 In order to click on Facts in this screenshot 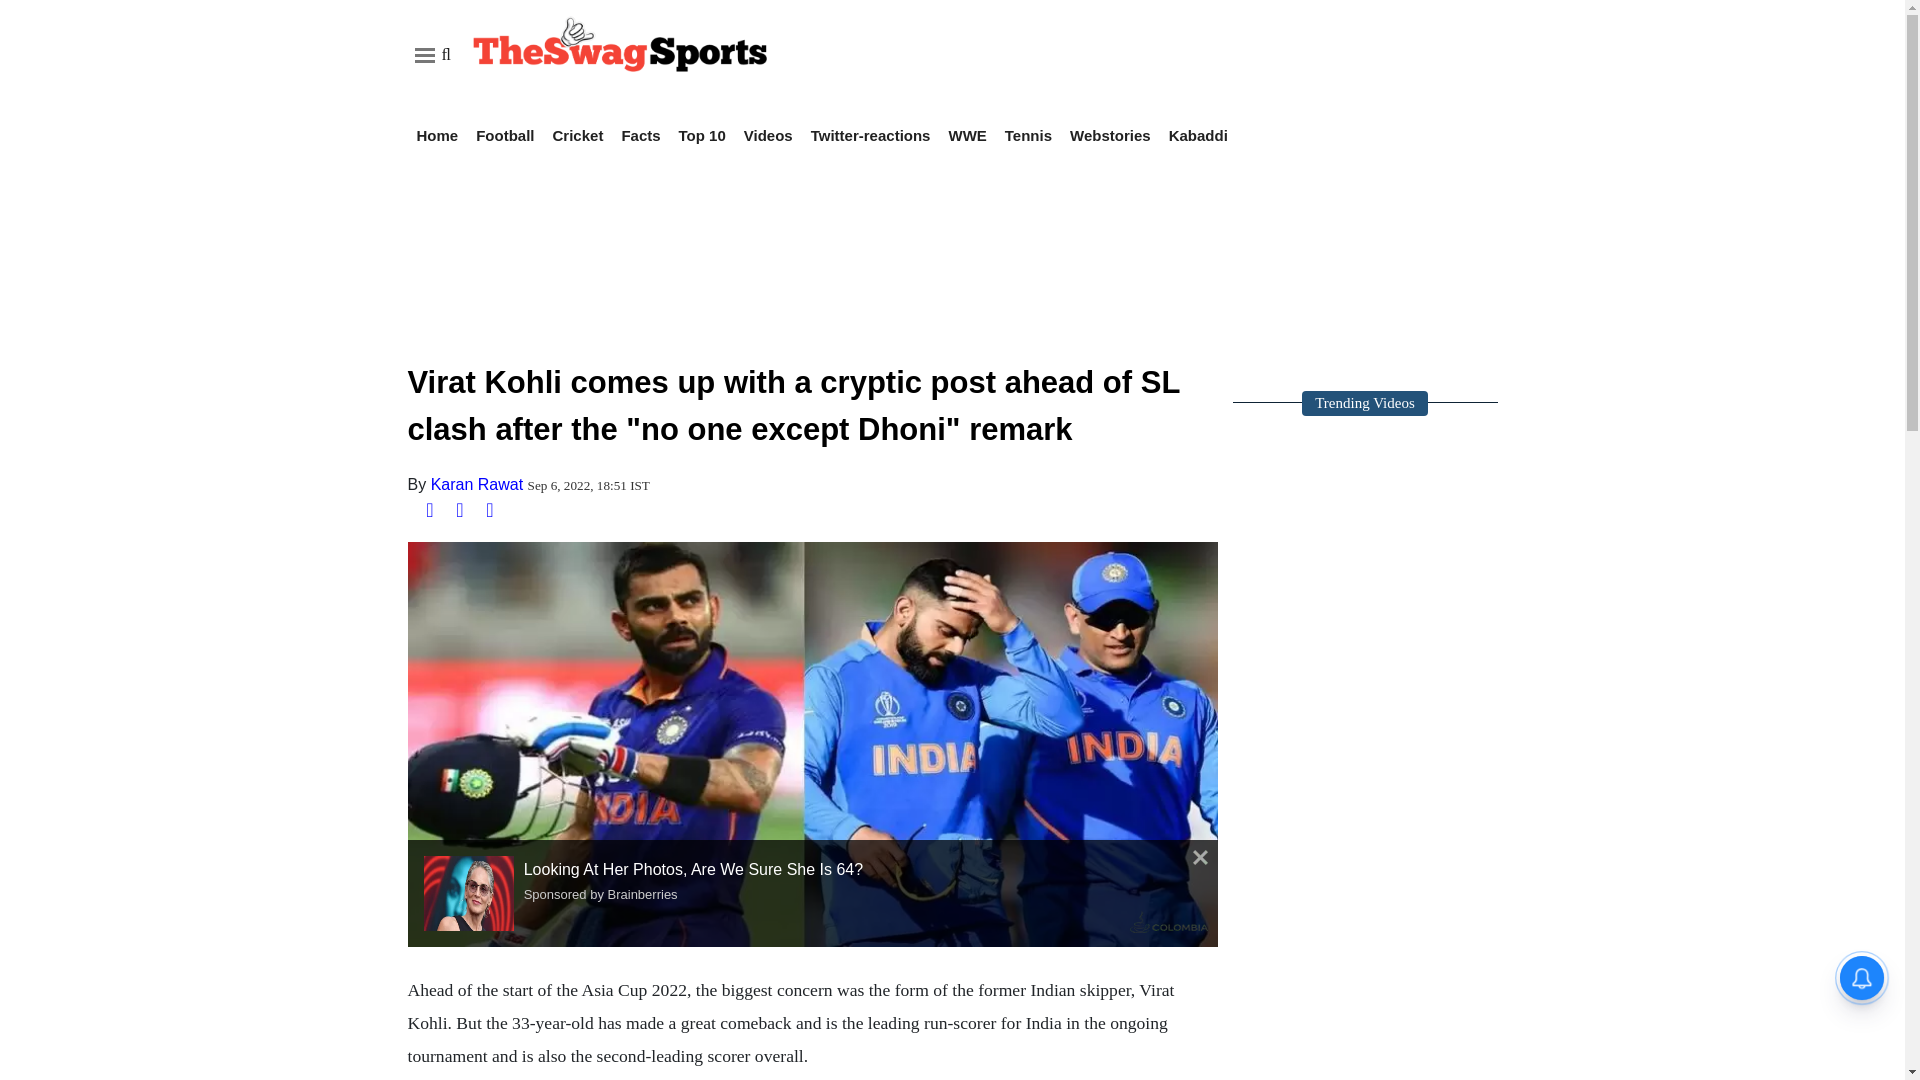, I will do `click(640, 135)`.